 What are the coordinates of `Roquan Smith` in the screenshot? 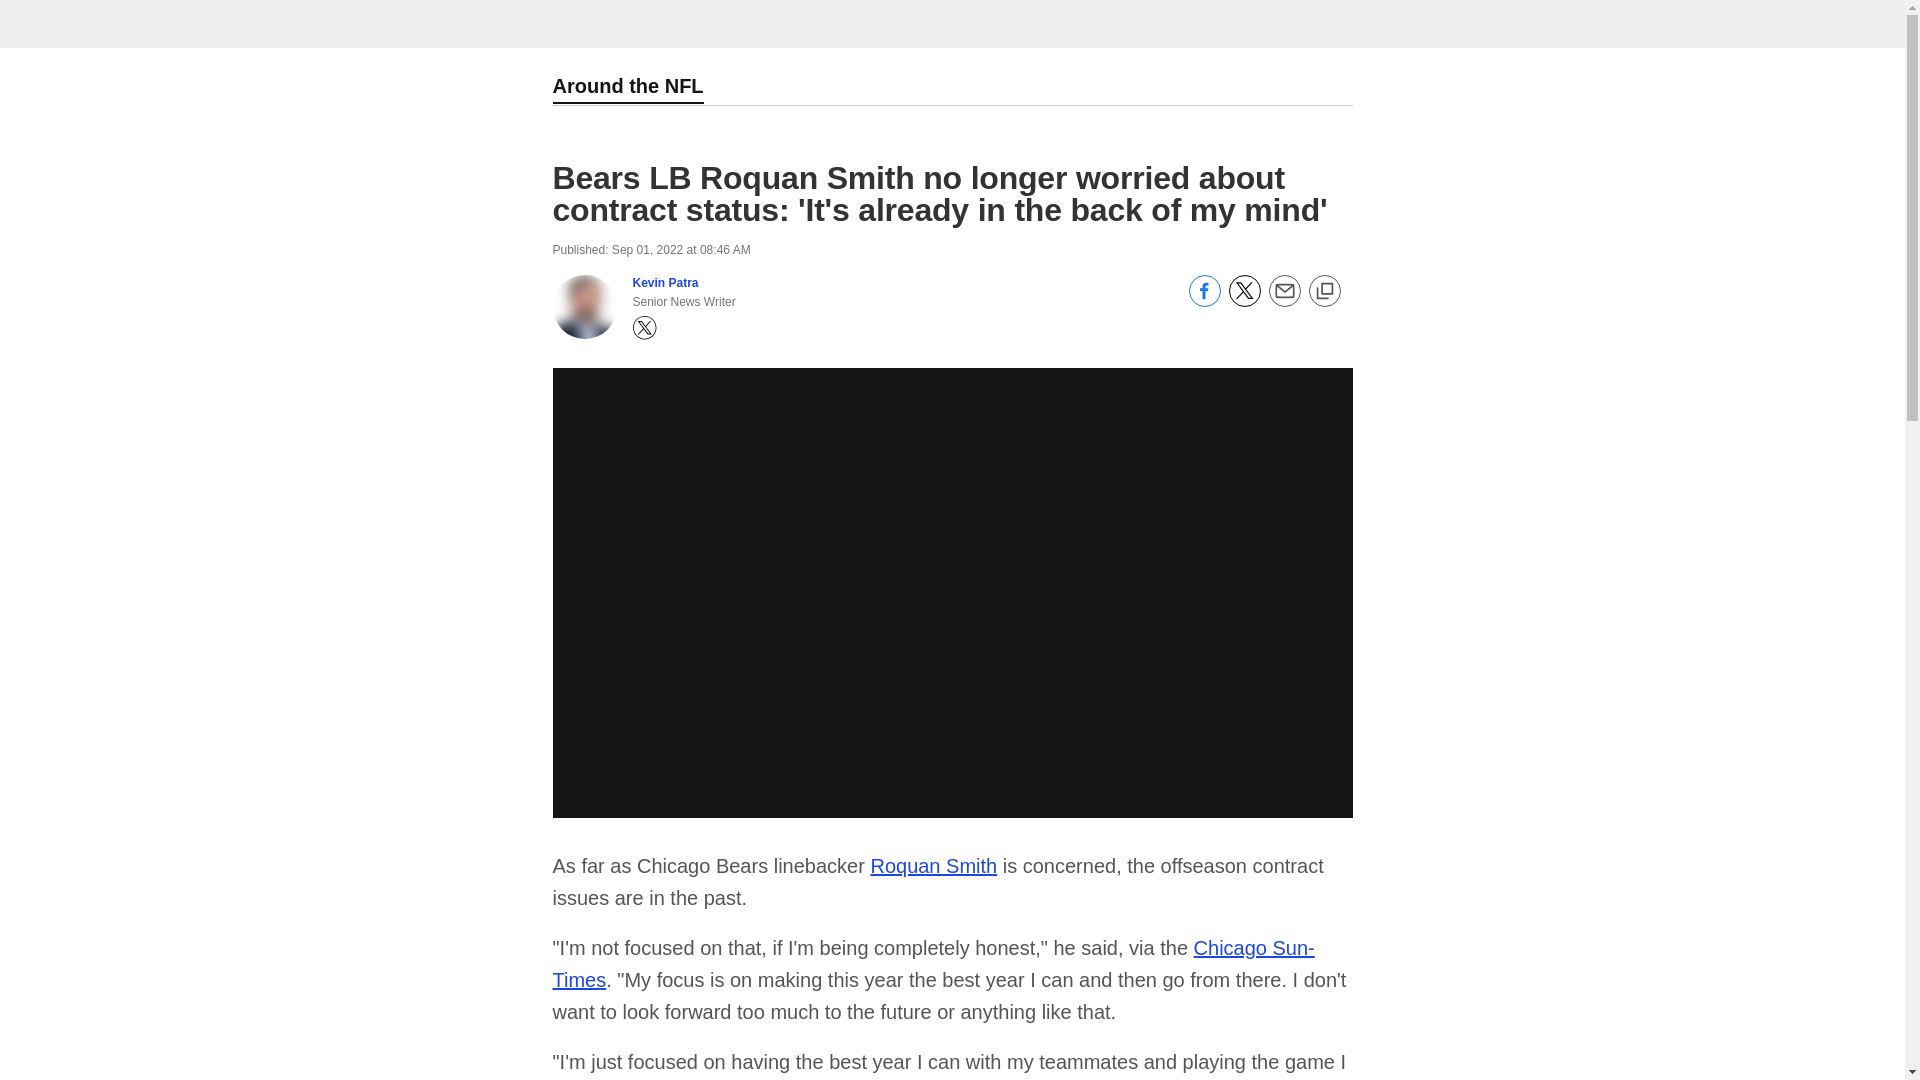 It's located at (932, 866).